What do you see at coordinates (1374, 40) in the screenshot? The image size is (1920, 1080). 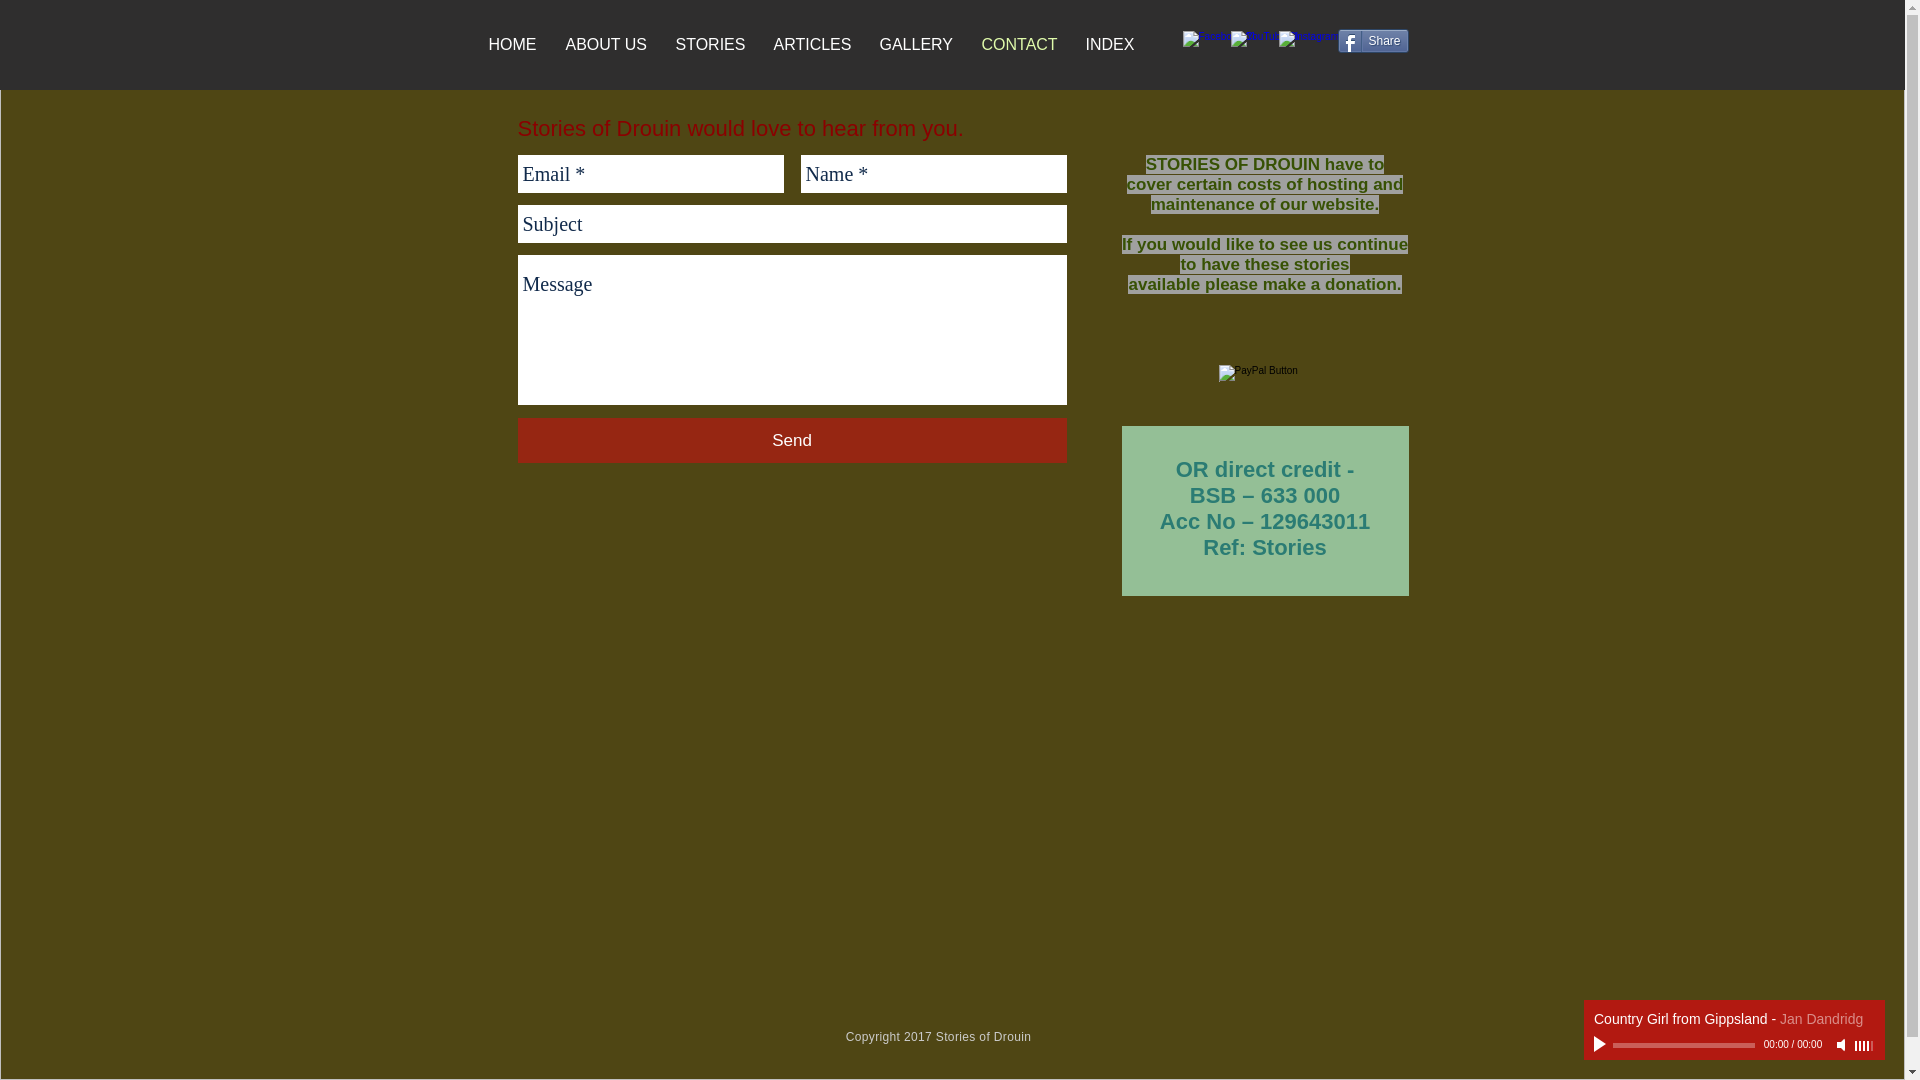 I see `Share` at bounding box center [1374, 40].